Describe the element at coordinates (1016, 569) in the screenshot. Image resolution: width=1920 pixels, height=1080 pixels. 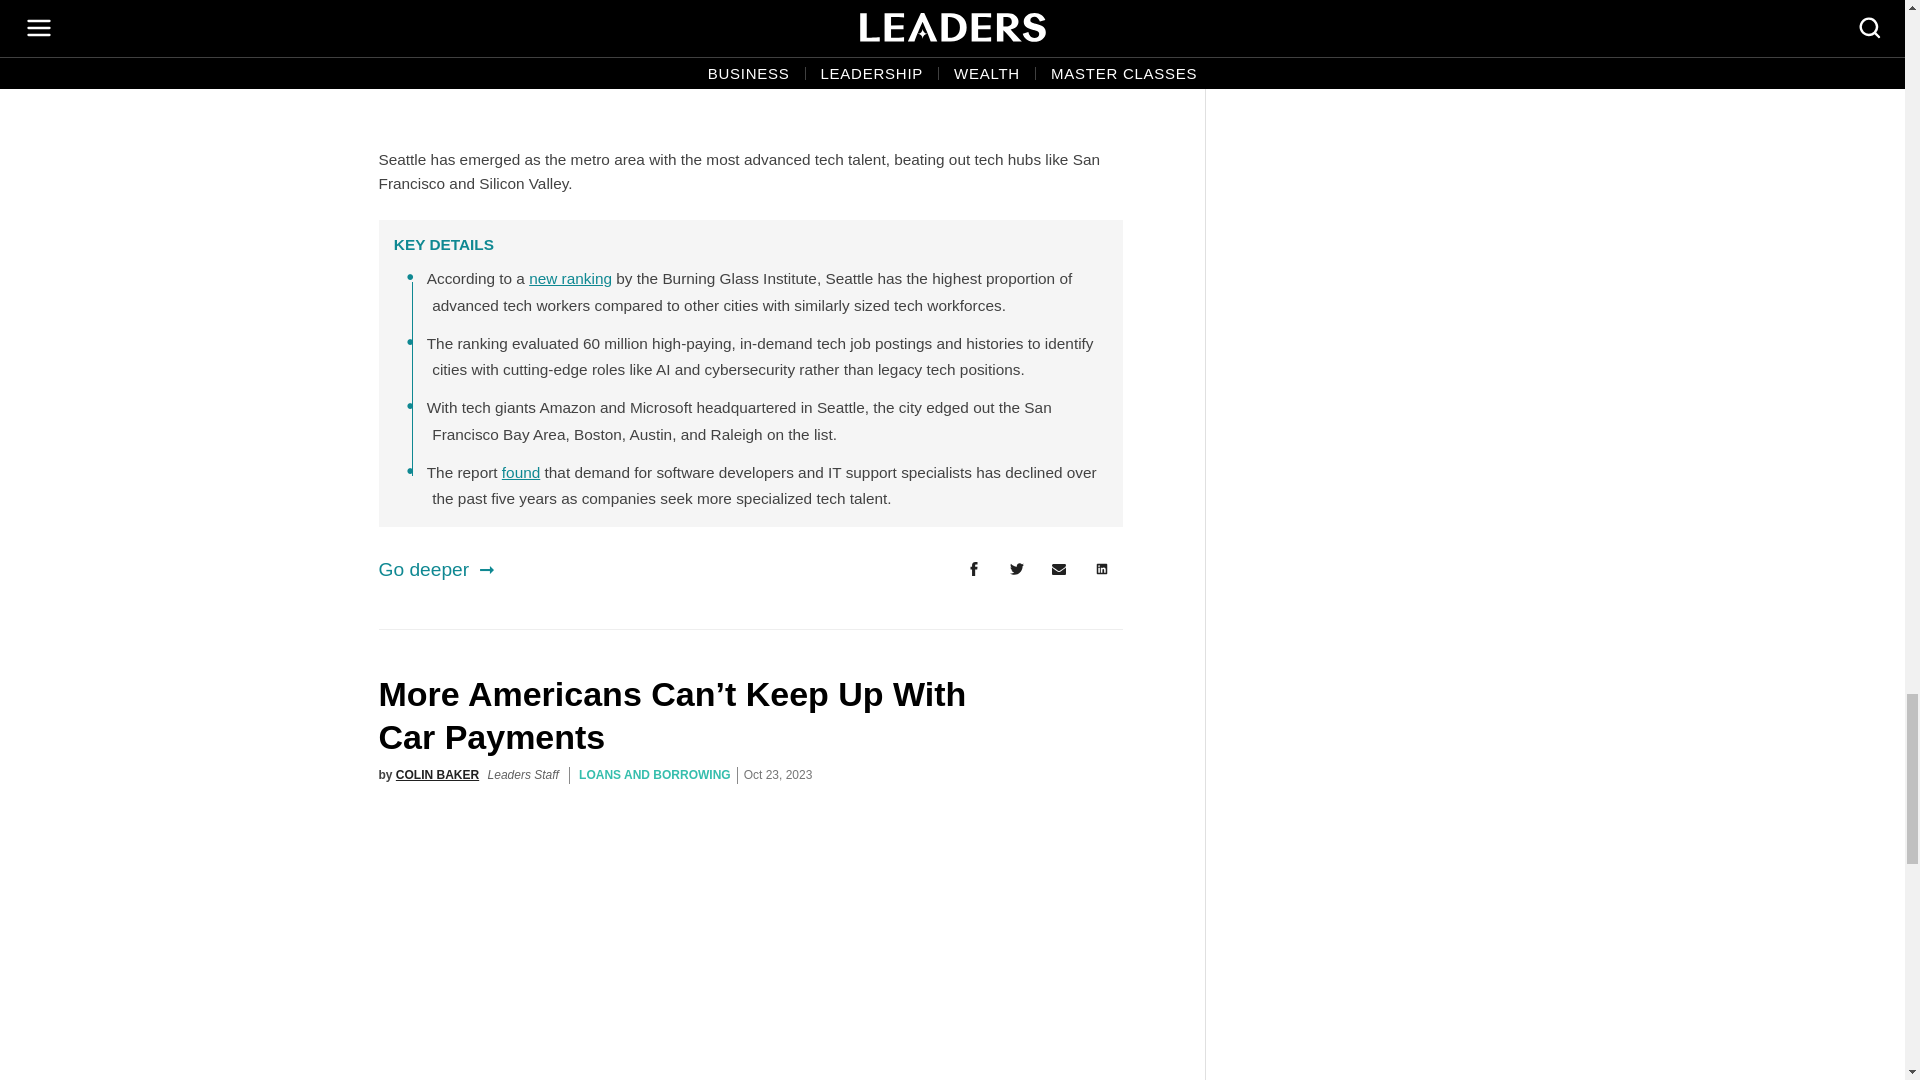
I see `Share on Twitter` at that location.